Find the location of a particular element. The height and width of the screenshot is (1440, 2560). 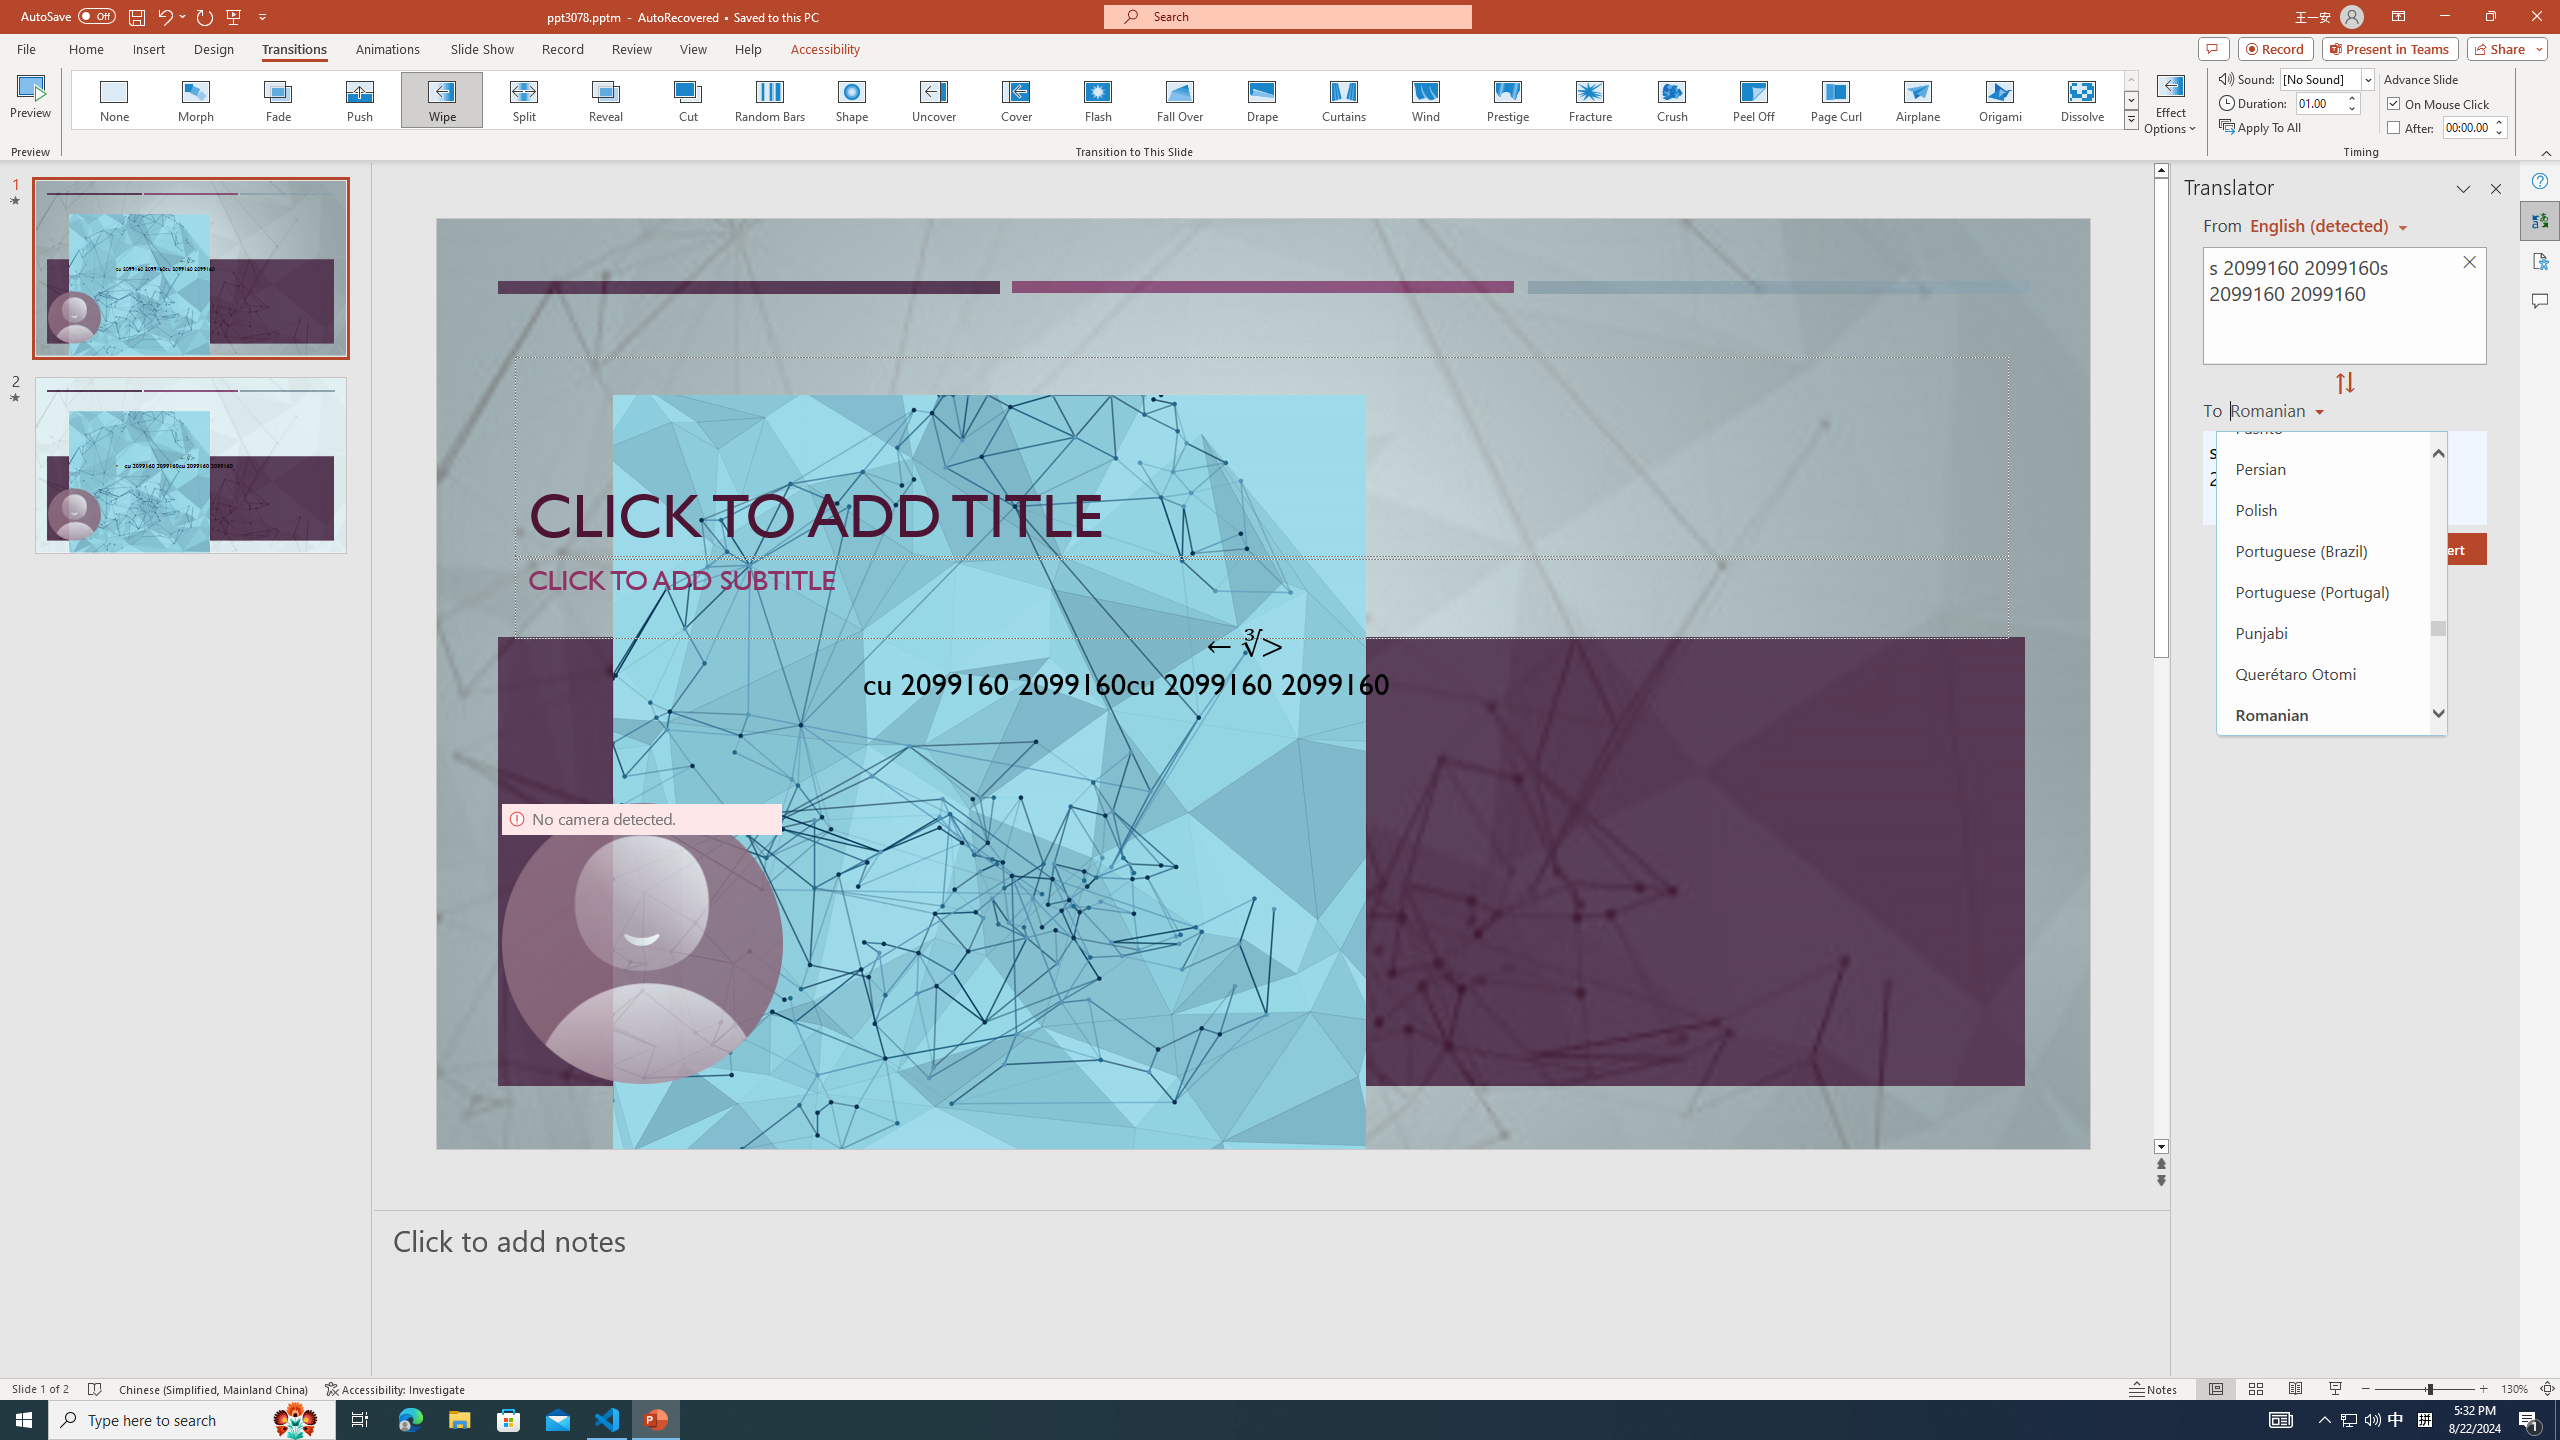

Outline Section is located at coordinates (331, 1082).